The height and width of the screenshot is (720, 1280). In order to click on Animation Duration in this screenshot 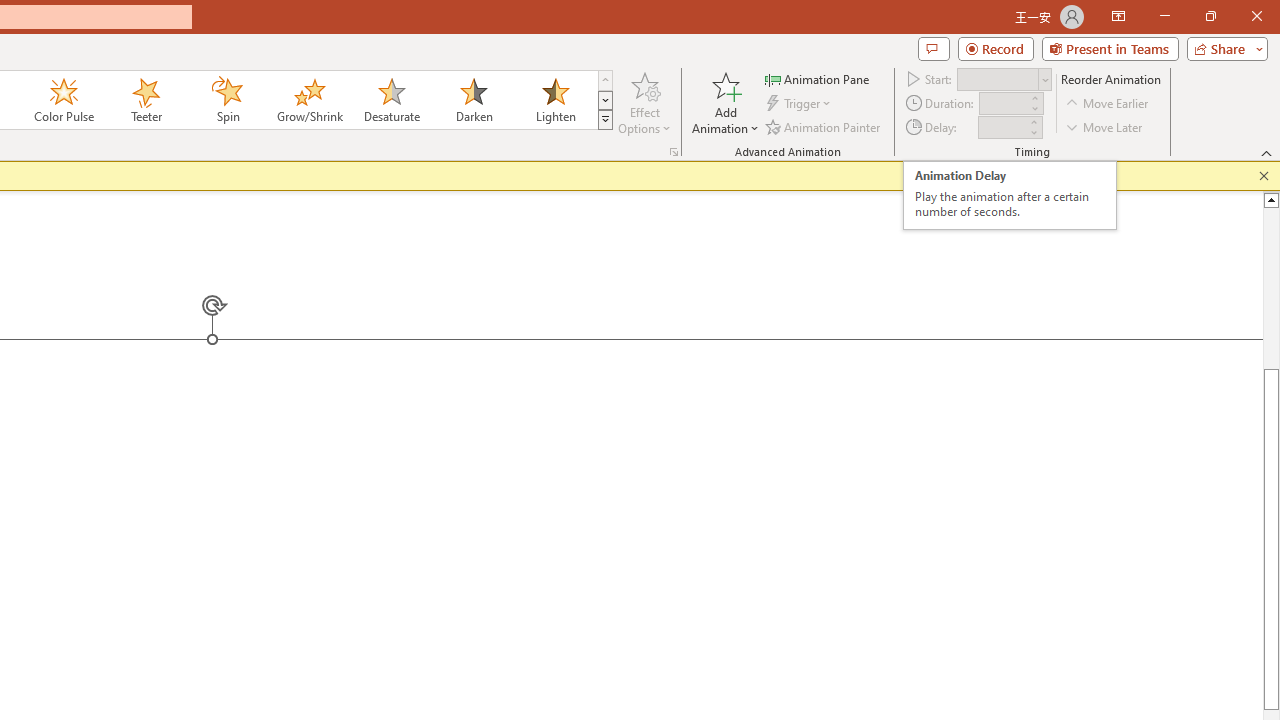, I will do `click(1003, 104)`.